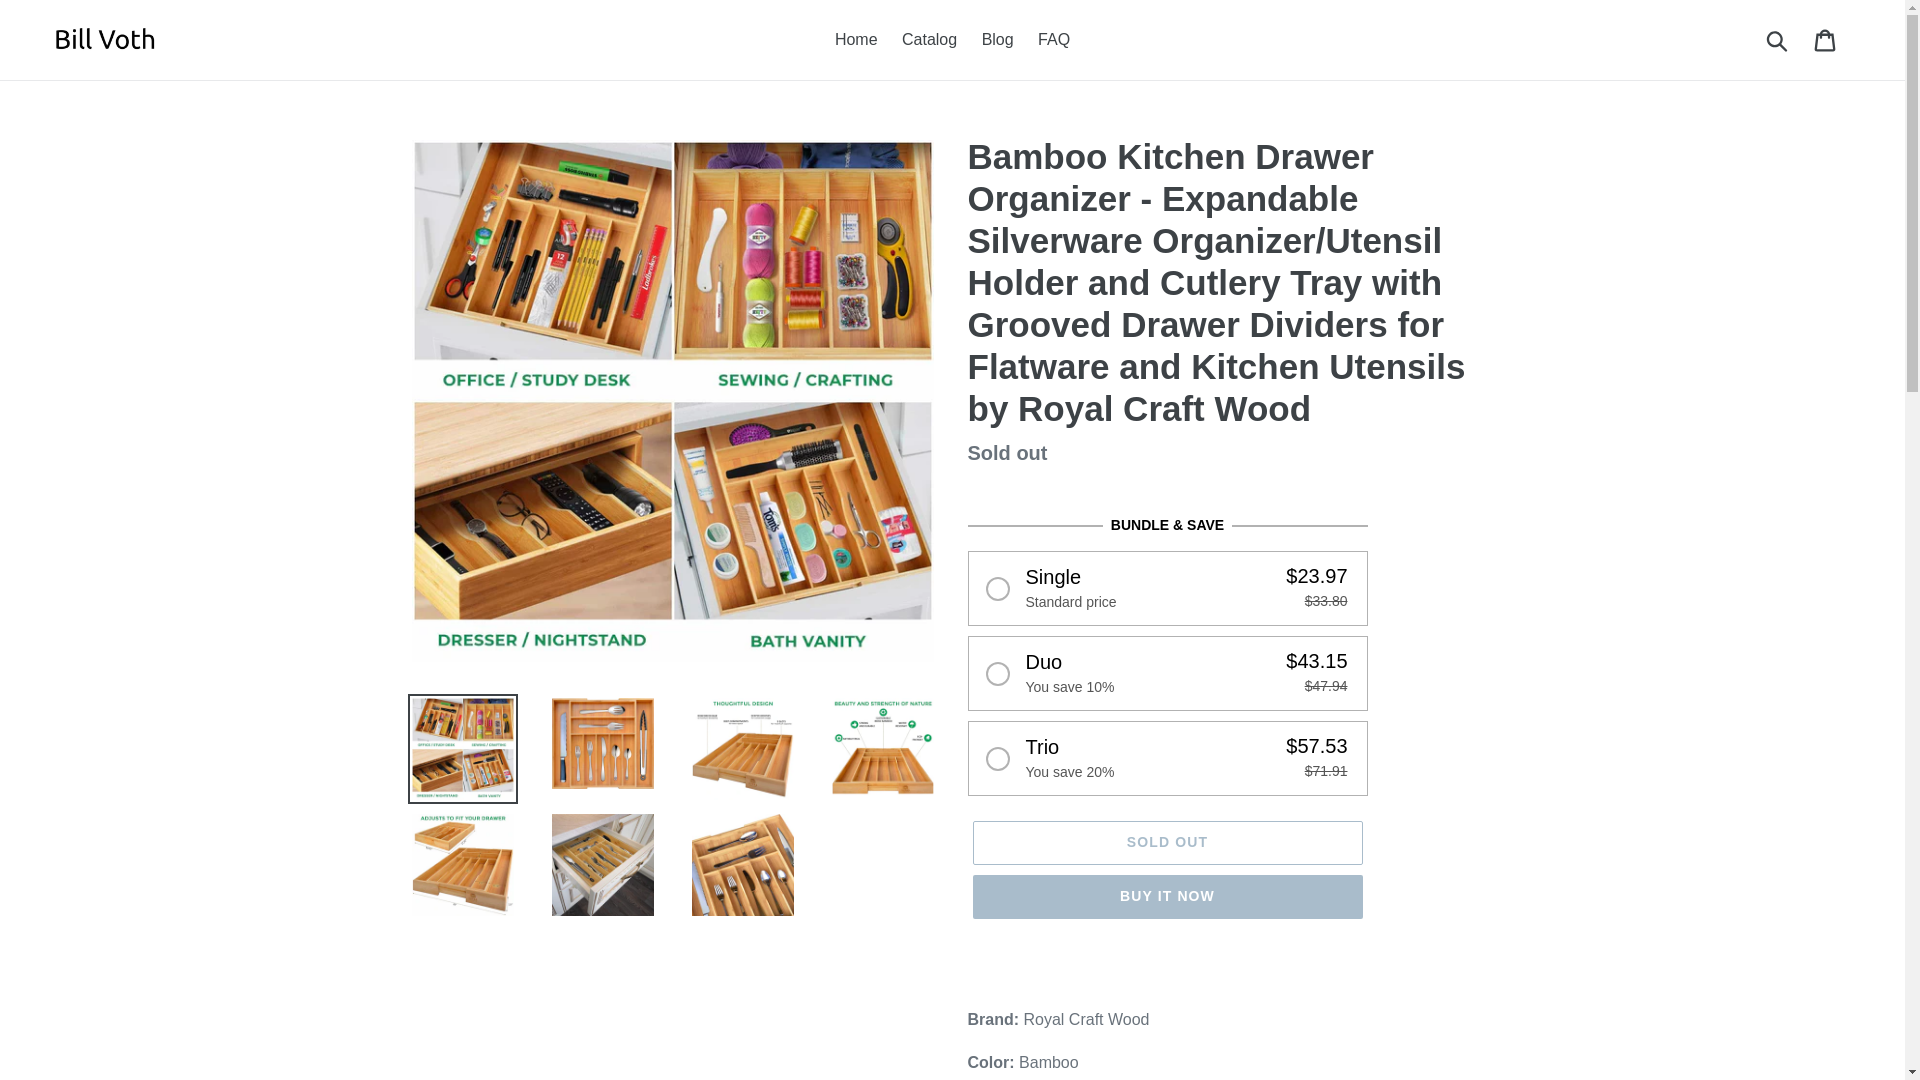  I want to click on Blog, so click(997, 40).